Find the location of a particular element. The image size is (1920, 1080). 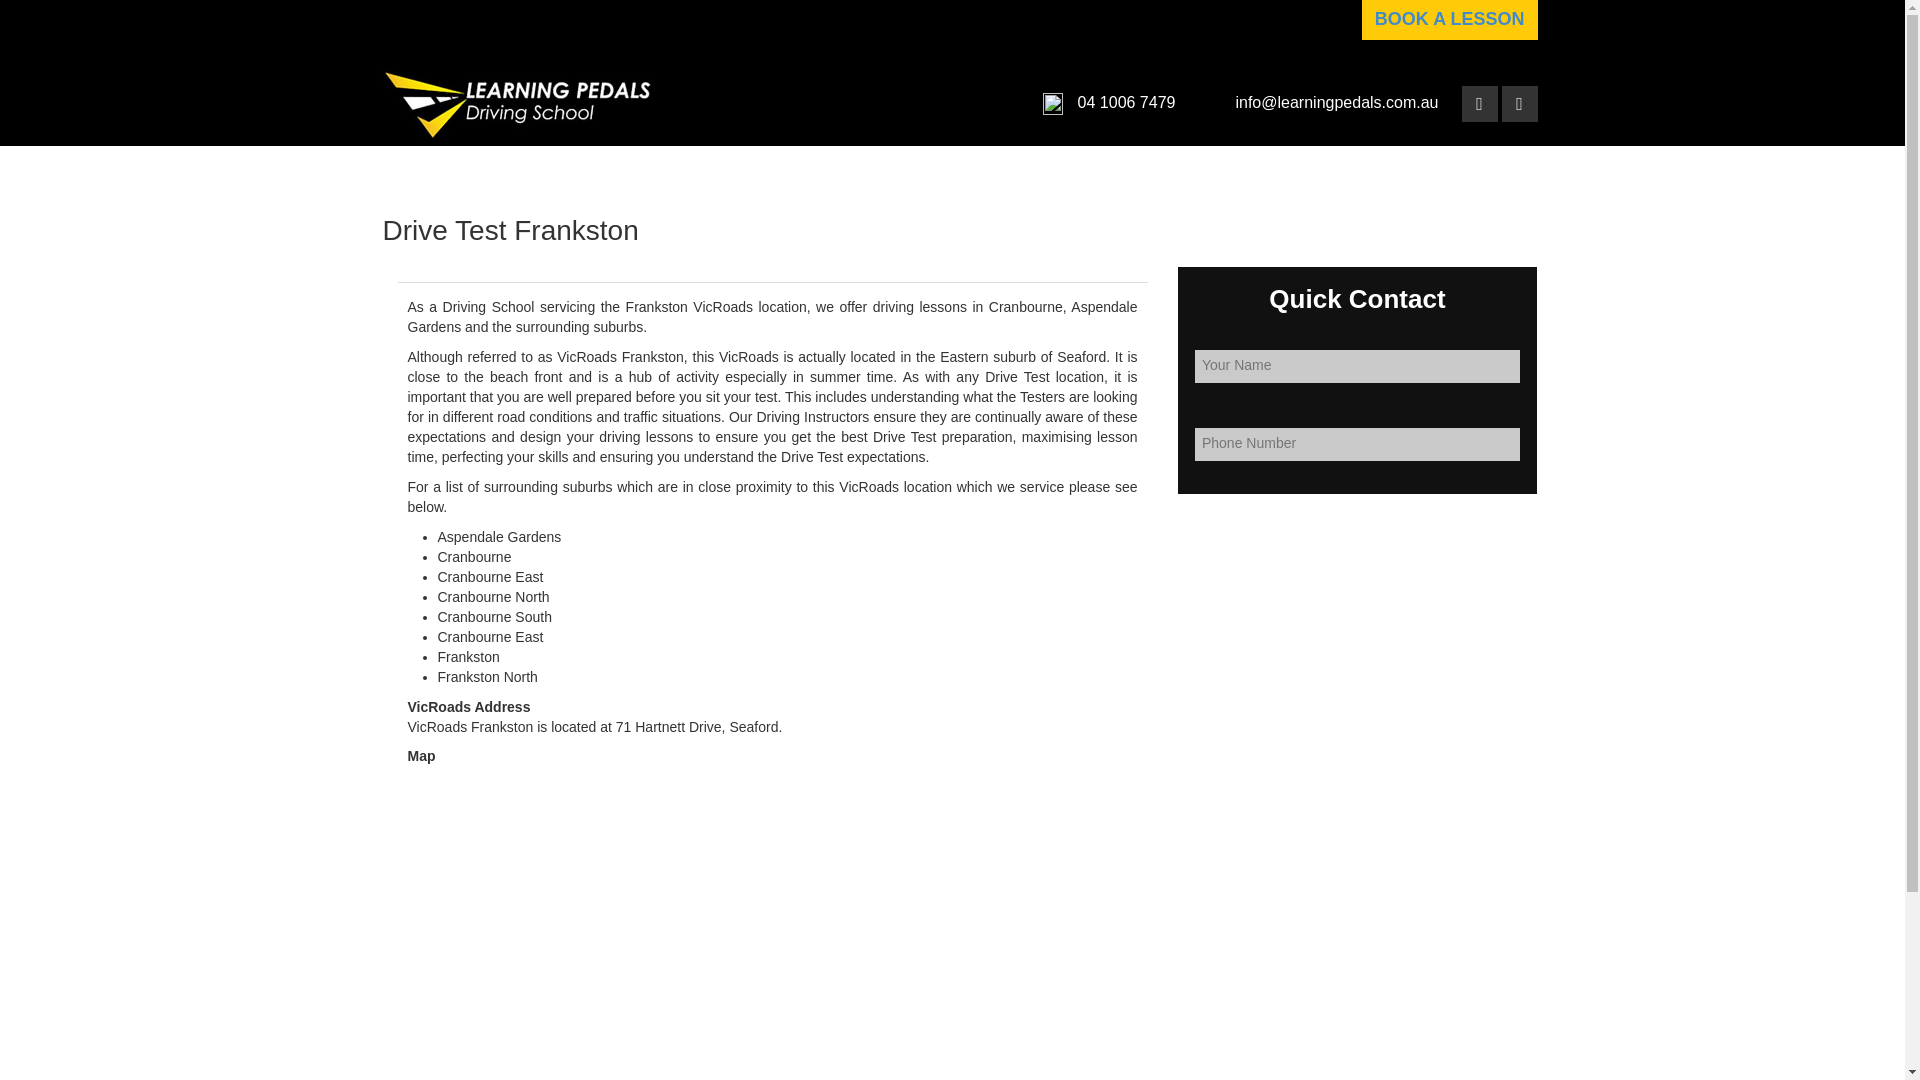

About us is located at coordinates (733, 170).